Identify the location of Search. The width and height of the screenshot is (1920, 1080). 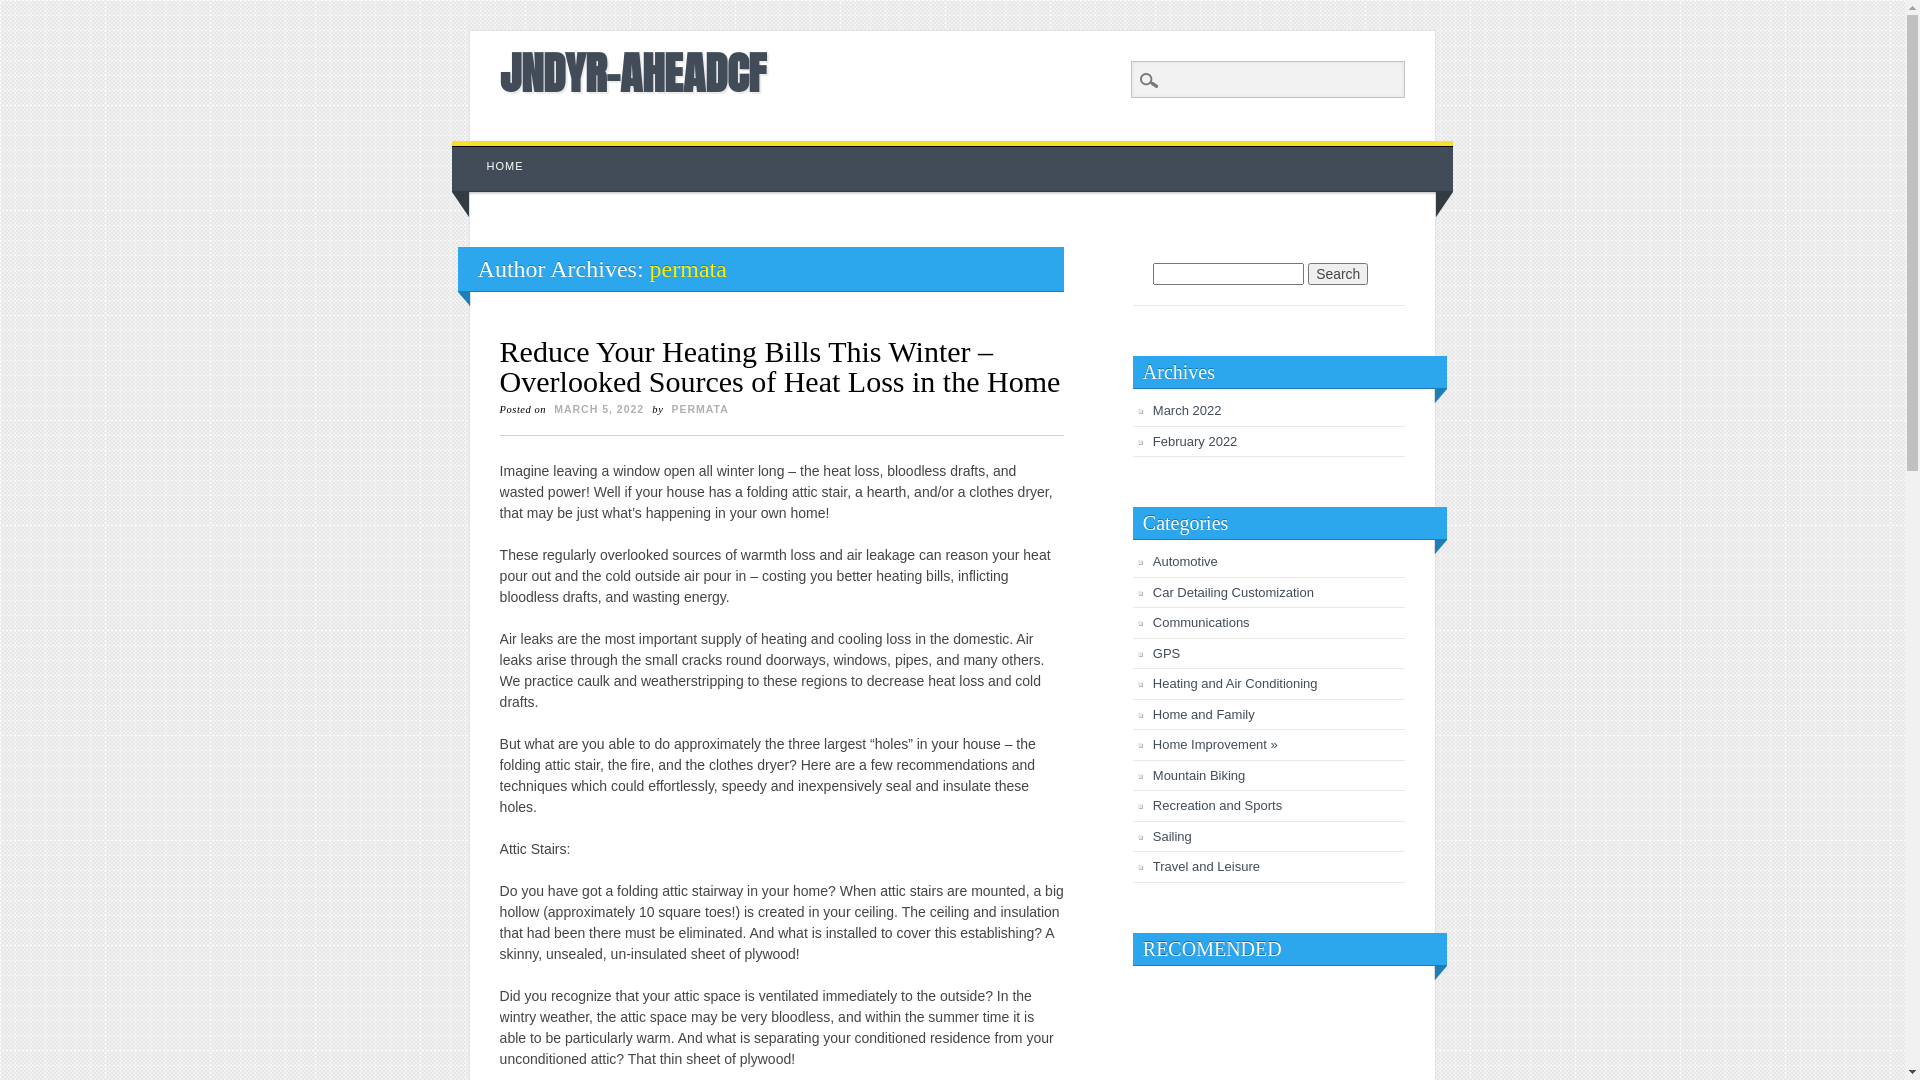
(30, 11).